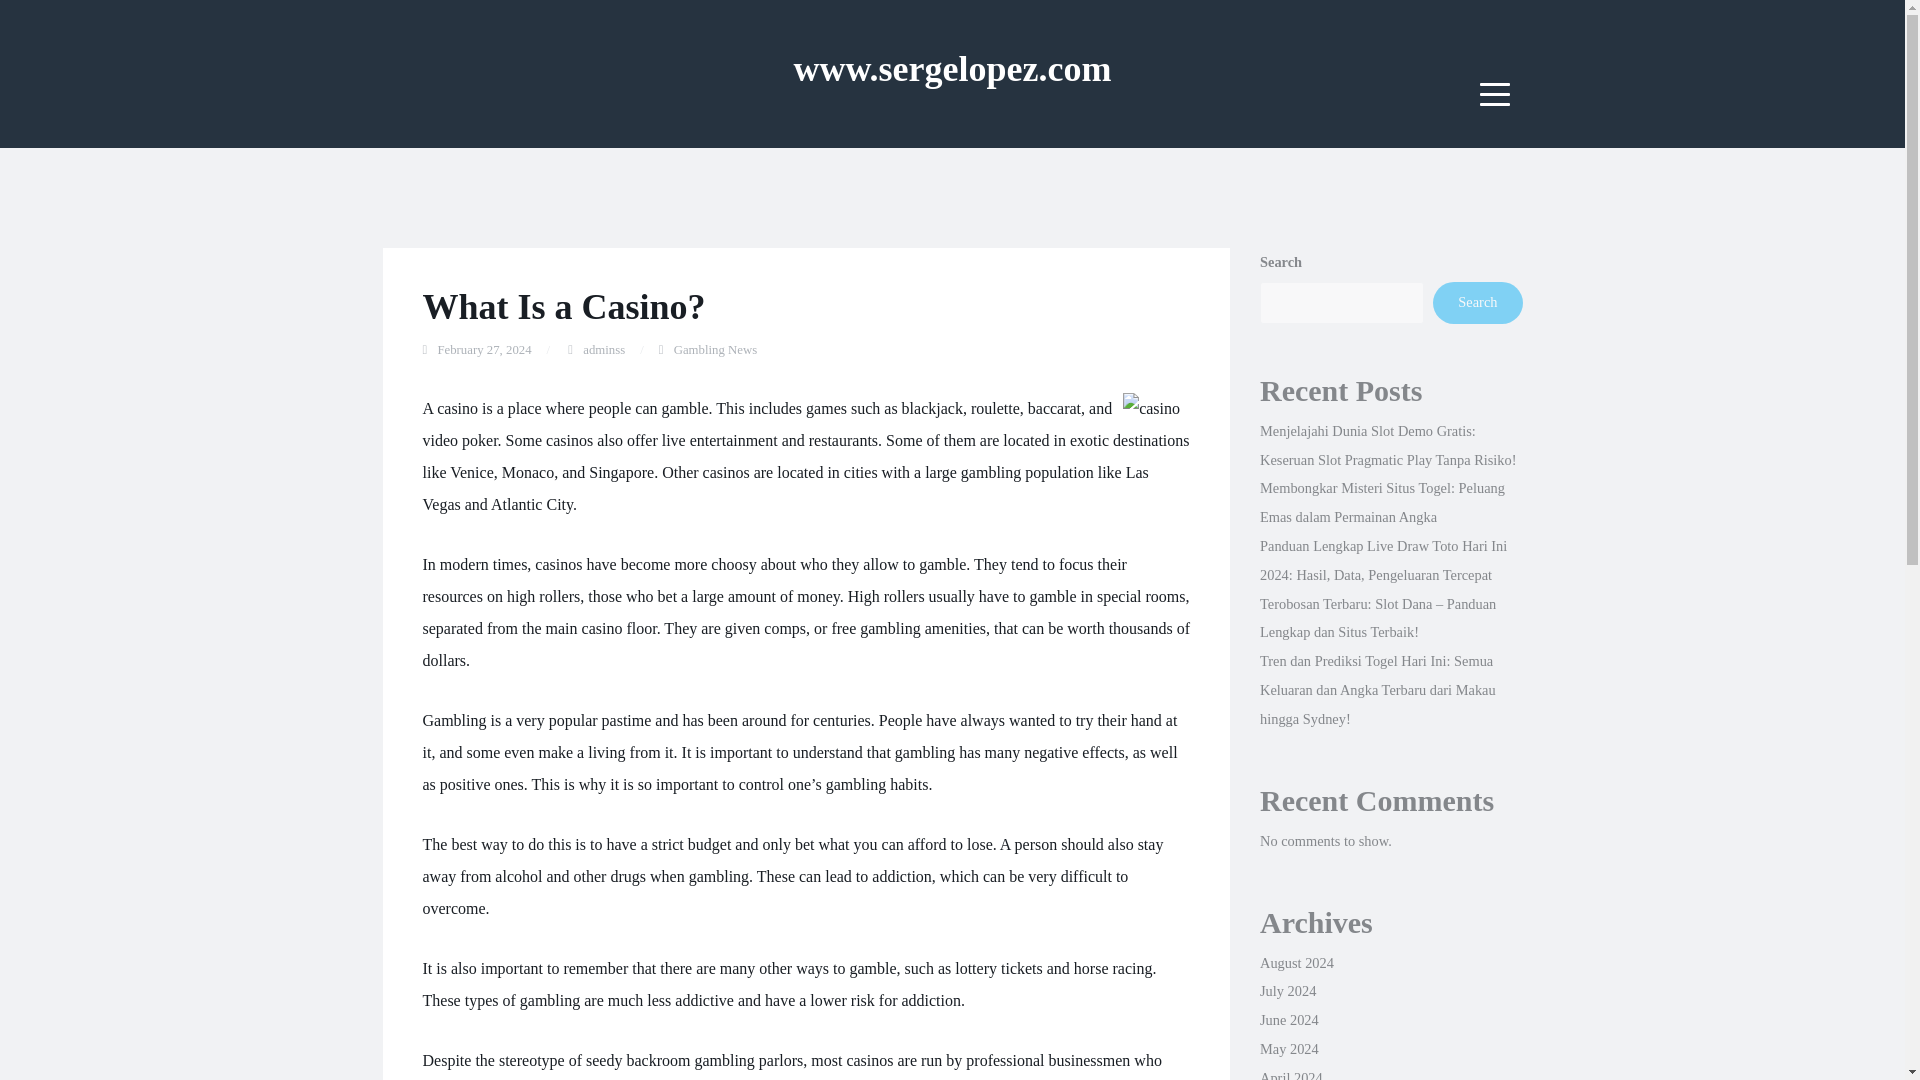  I want to click on June 2024, so click(1289, 1020).